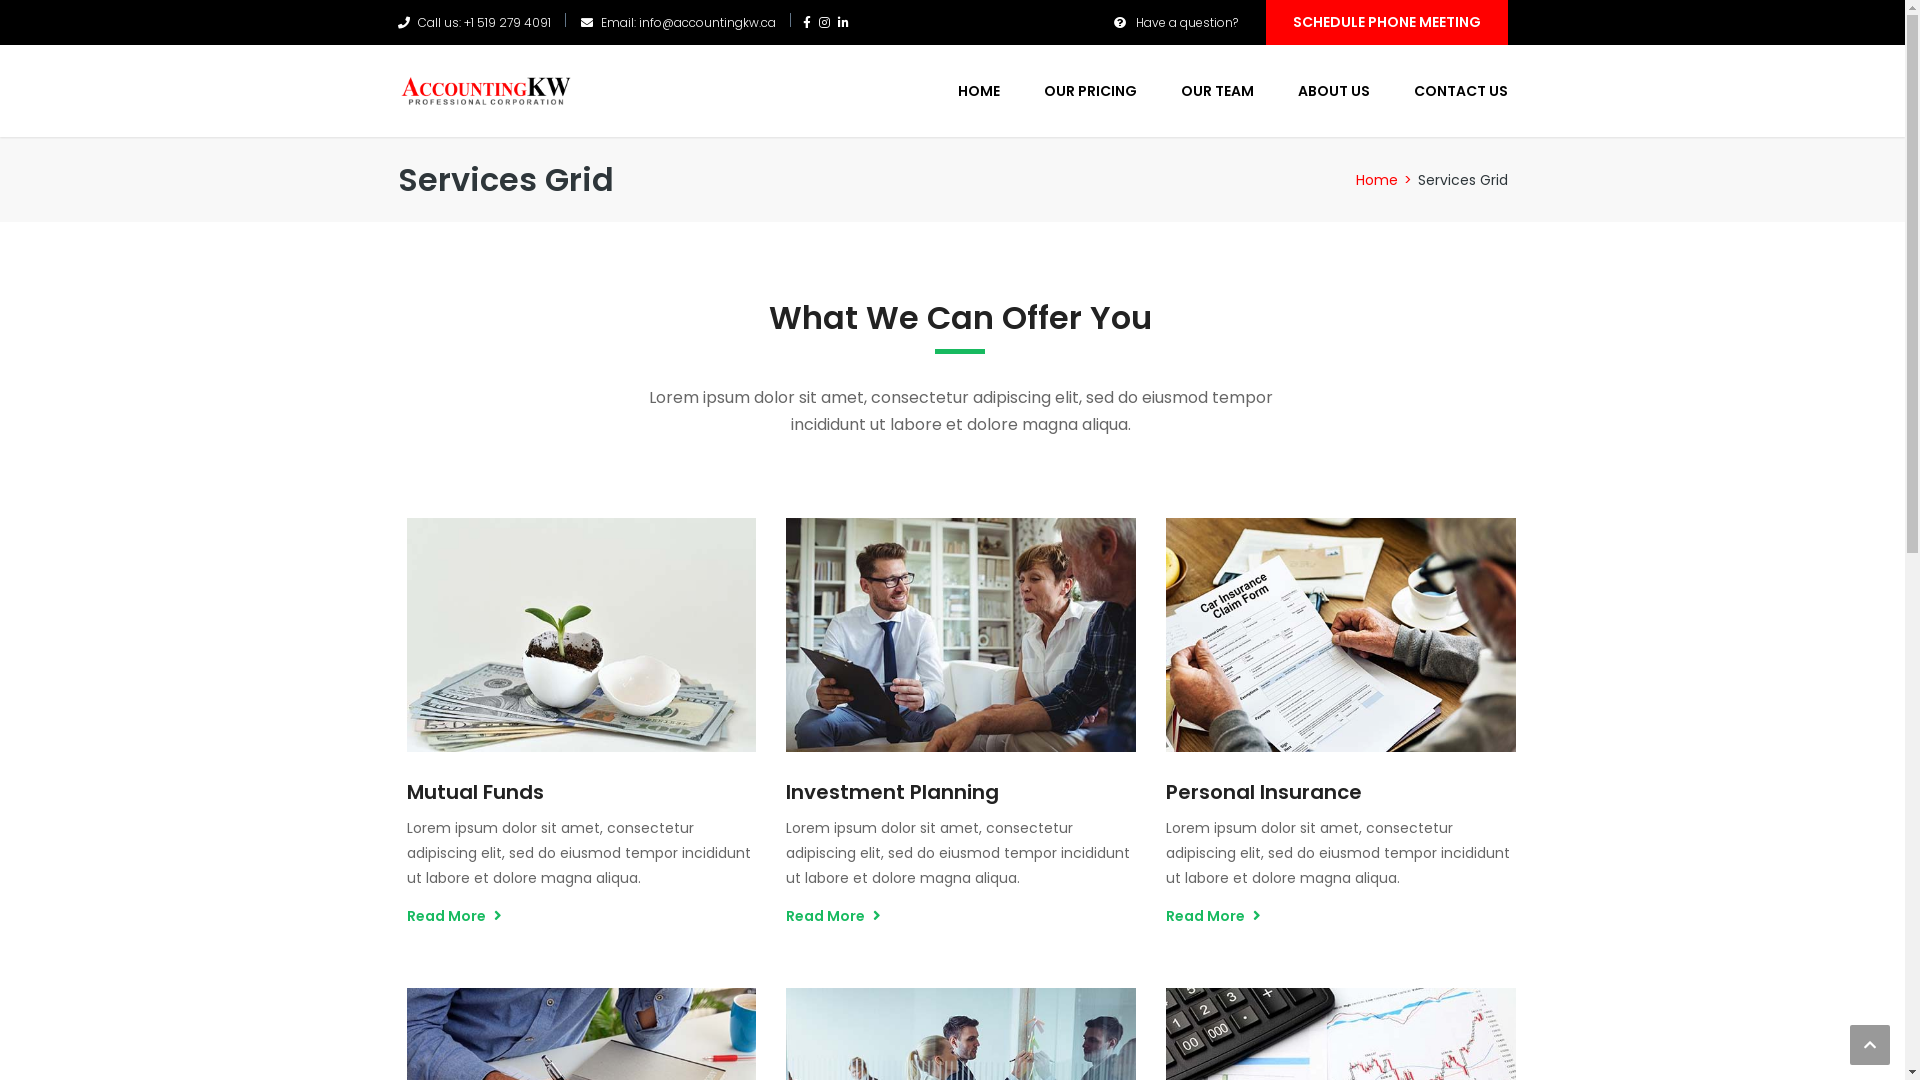 The height and width of the screenshot is (1080, 1920). I want to click on OUR PRICING, so click(1090, 91).